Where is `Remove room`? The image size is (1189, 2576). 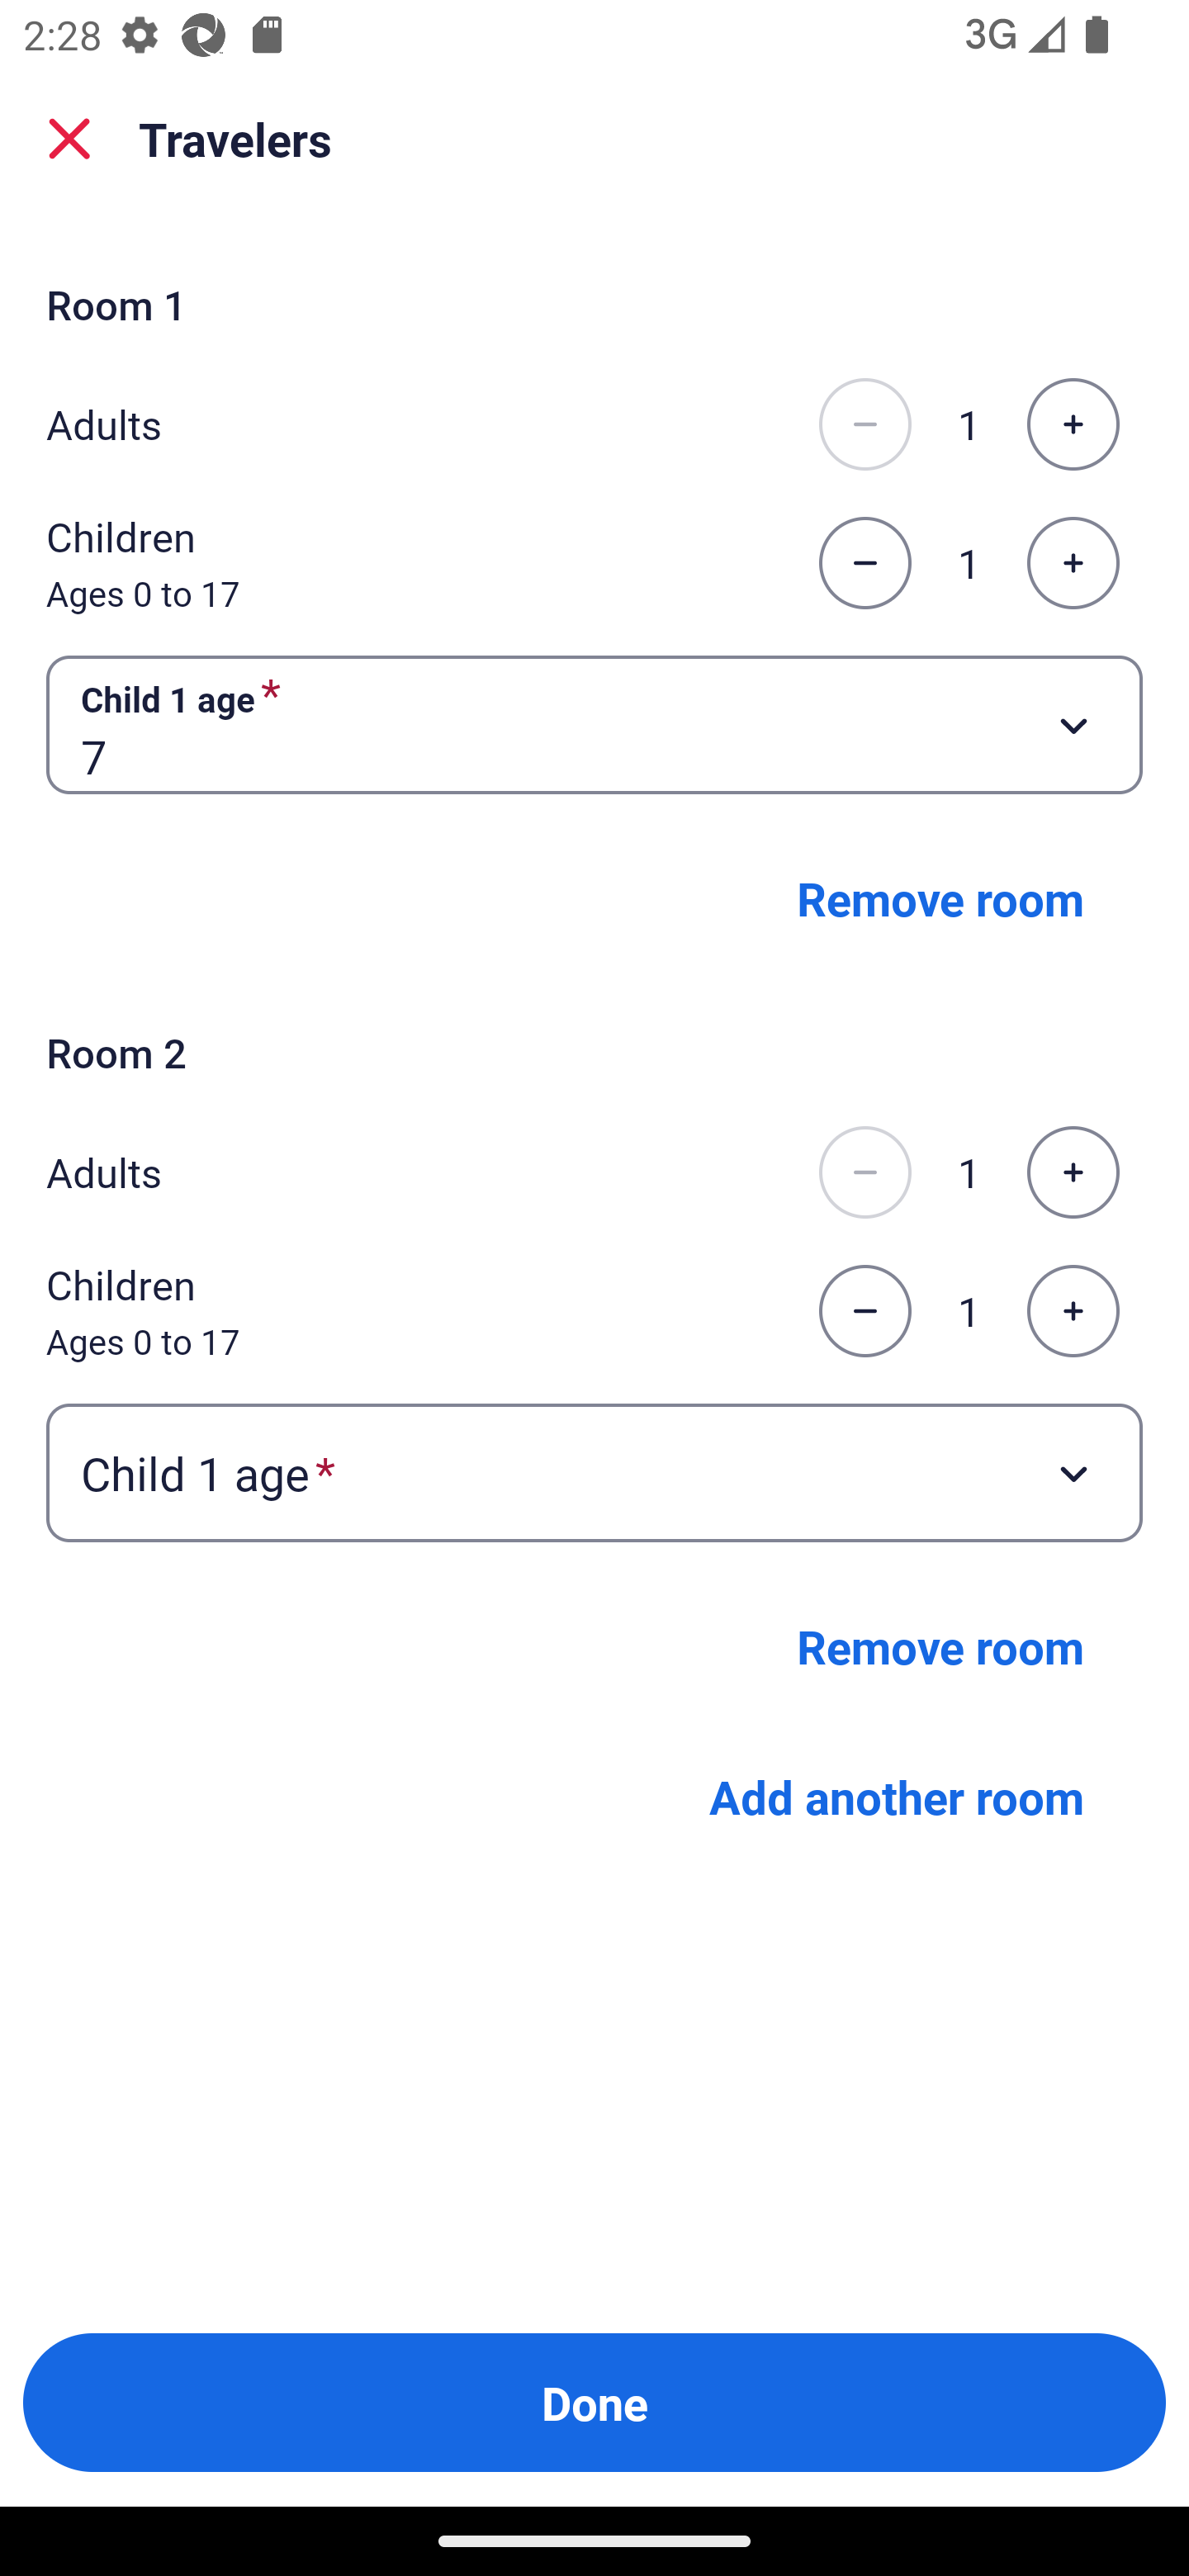 Remove room is located at coordinates (940, 1646).